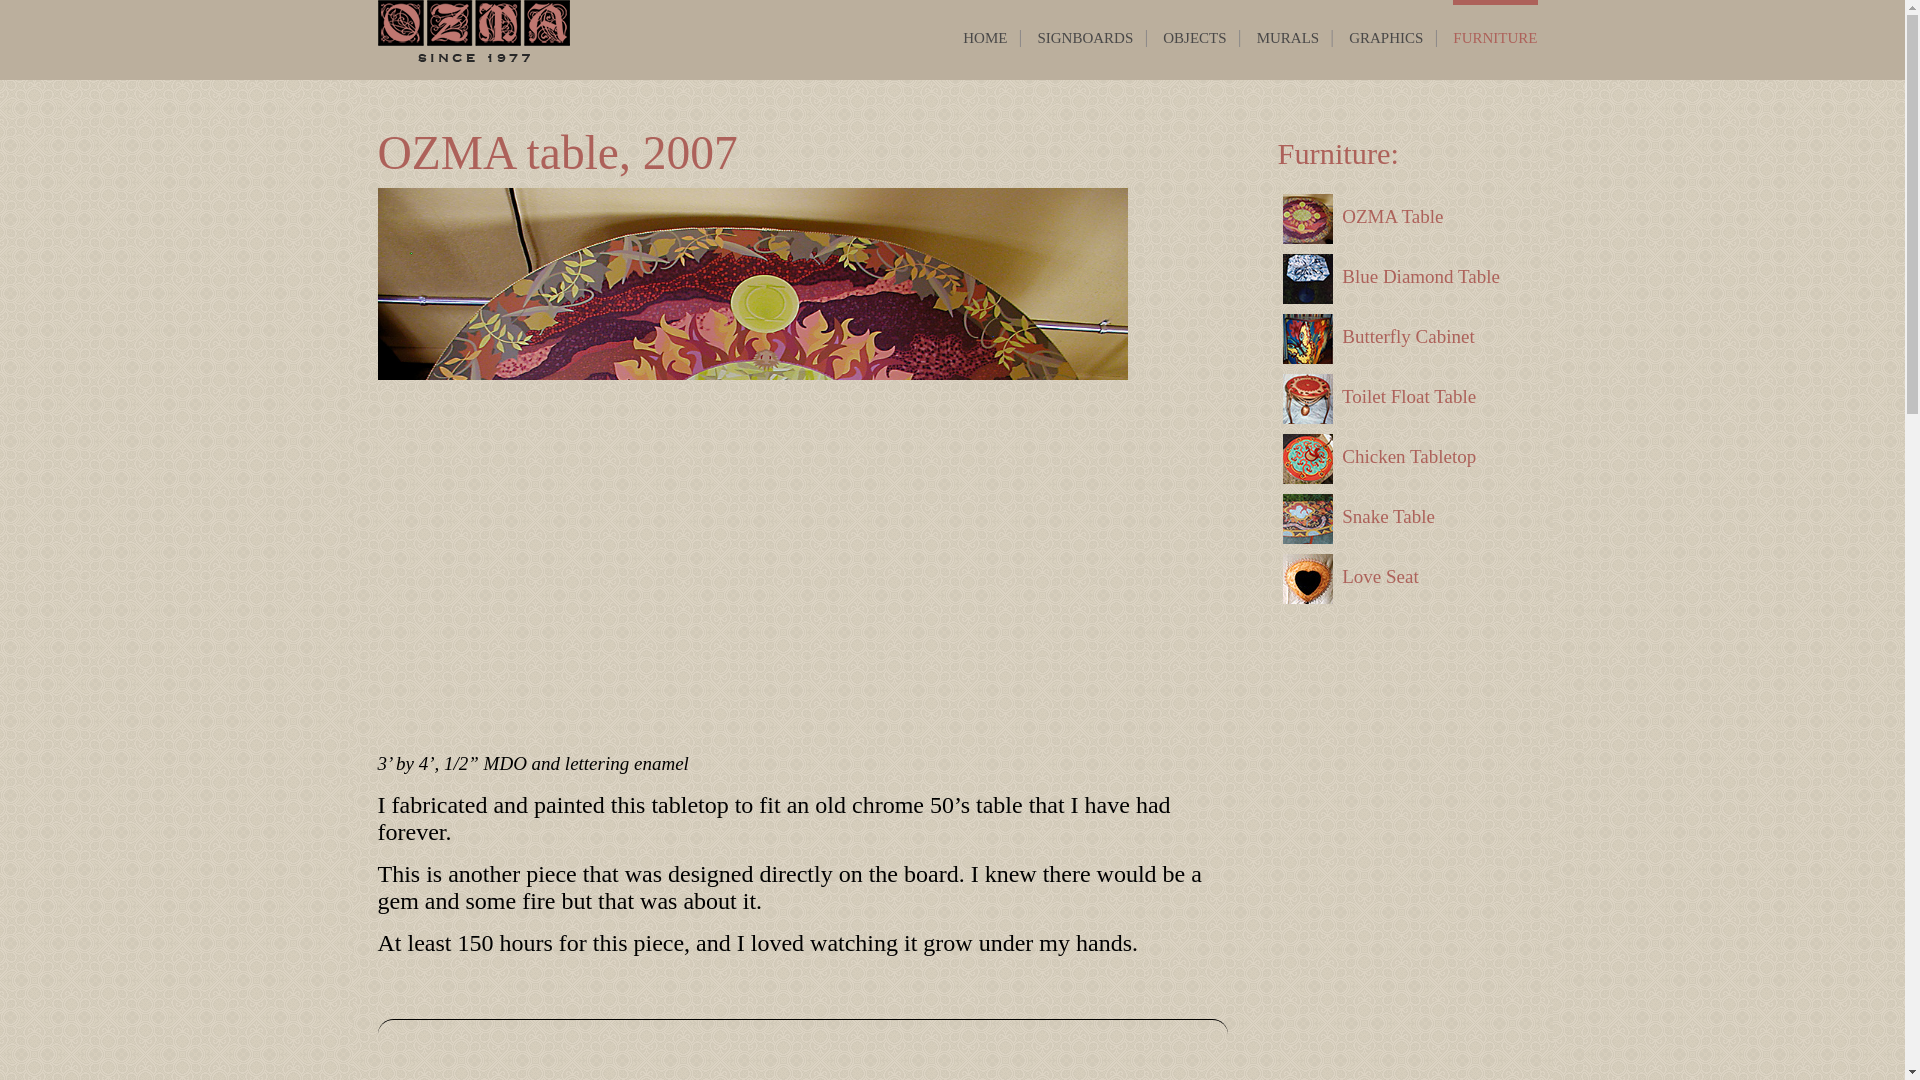 This screenshot has width=1920, height=1080. I want to click on OZMA Table, so click(1403, 219).